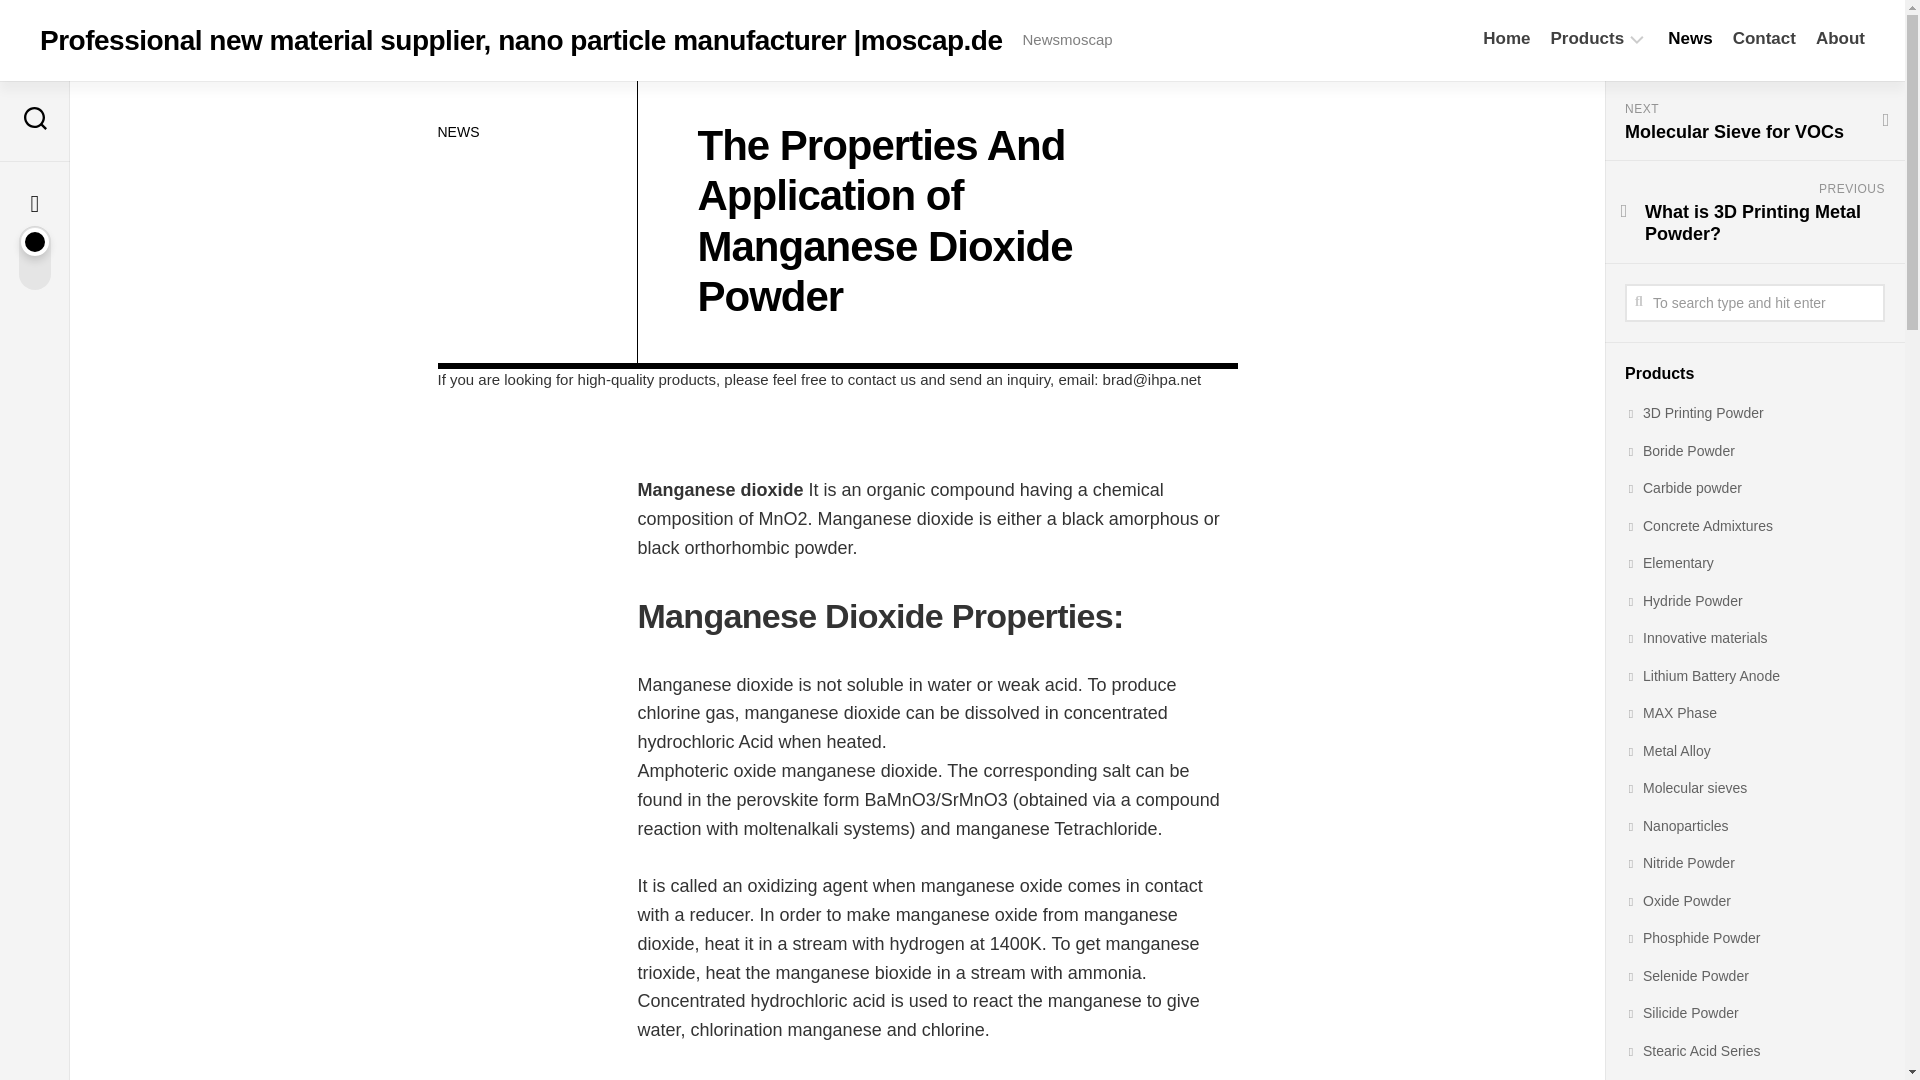  Describe the element at coordinates (1754, 302) in the screenshot. I see `To search type and hit enter` at that location.